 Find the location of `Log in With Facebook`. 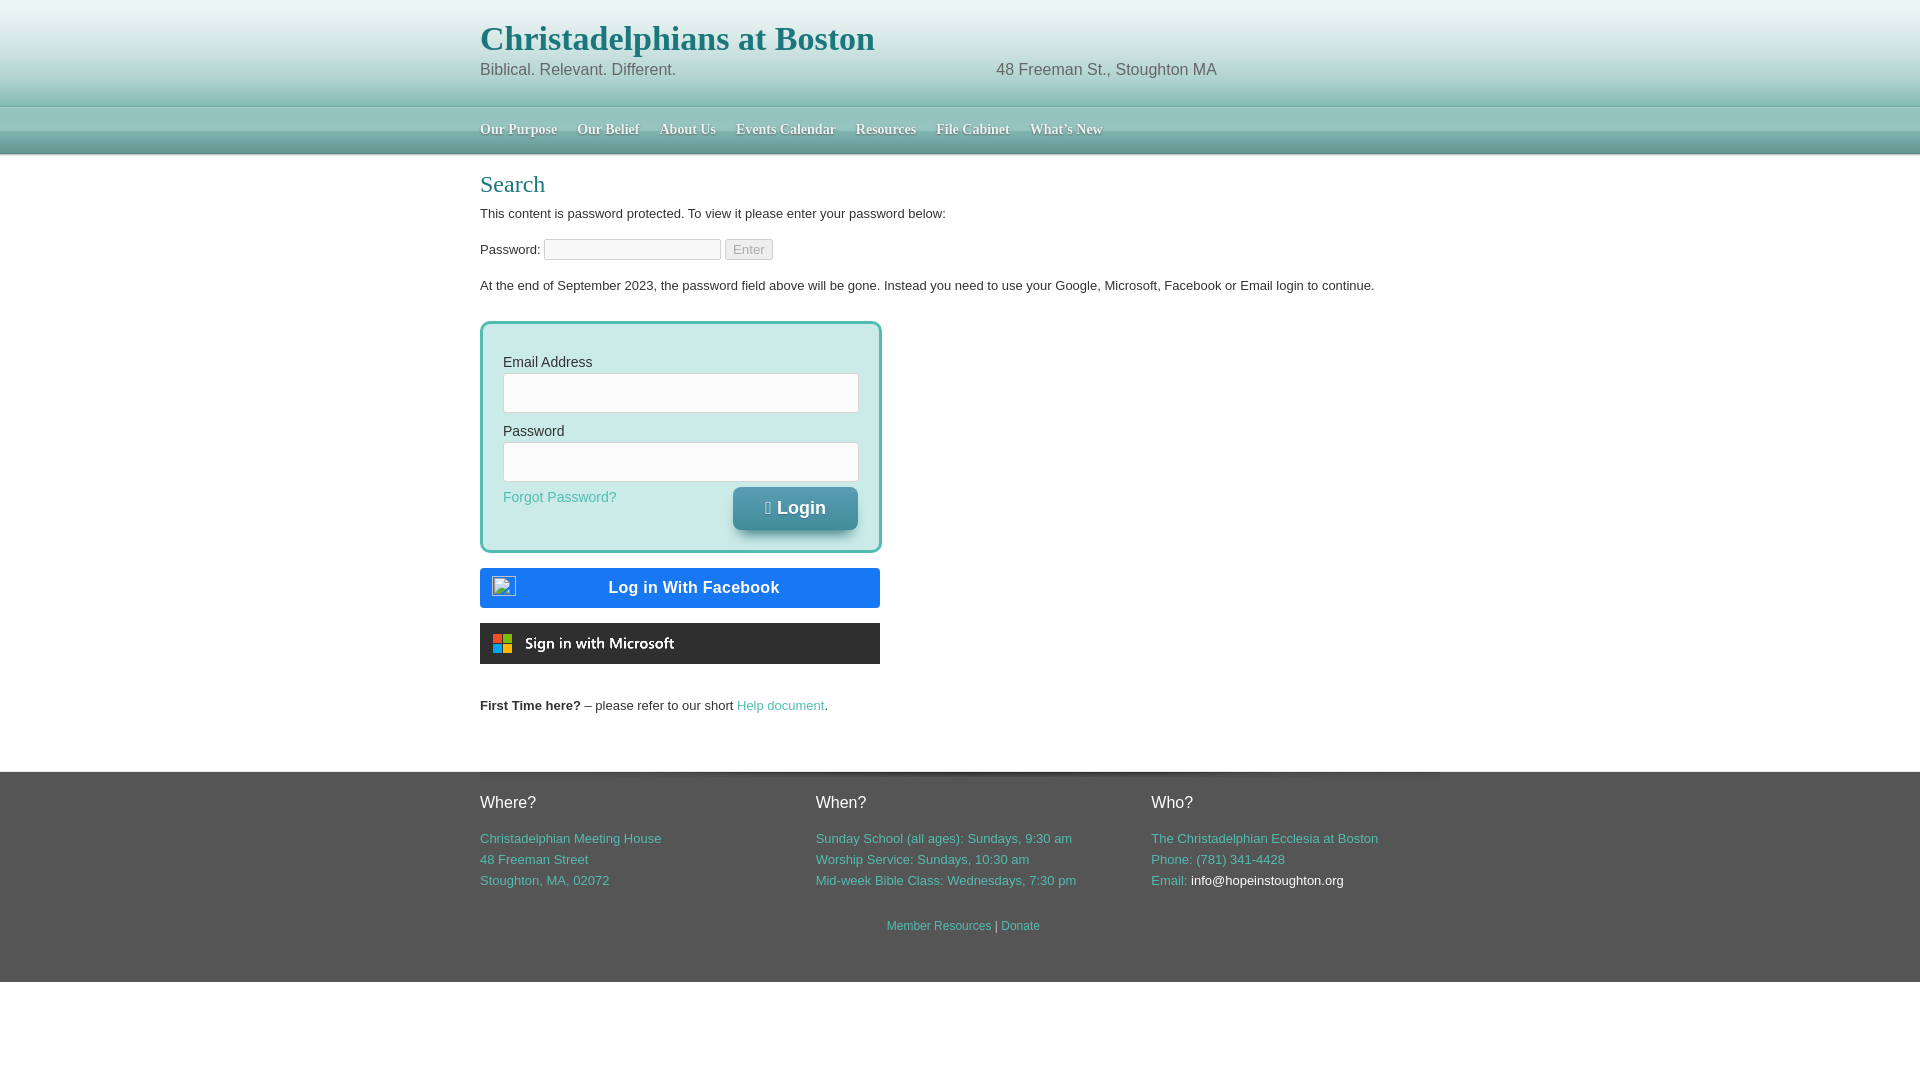

Log in With Facebook is located at coordinates (680, 588).